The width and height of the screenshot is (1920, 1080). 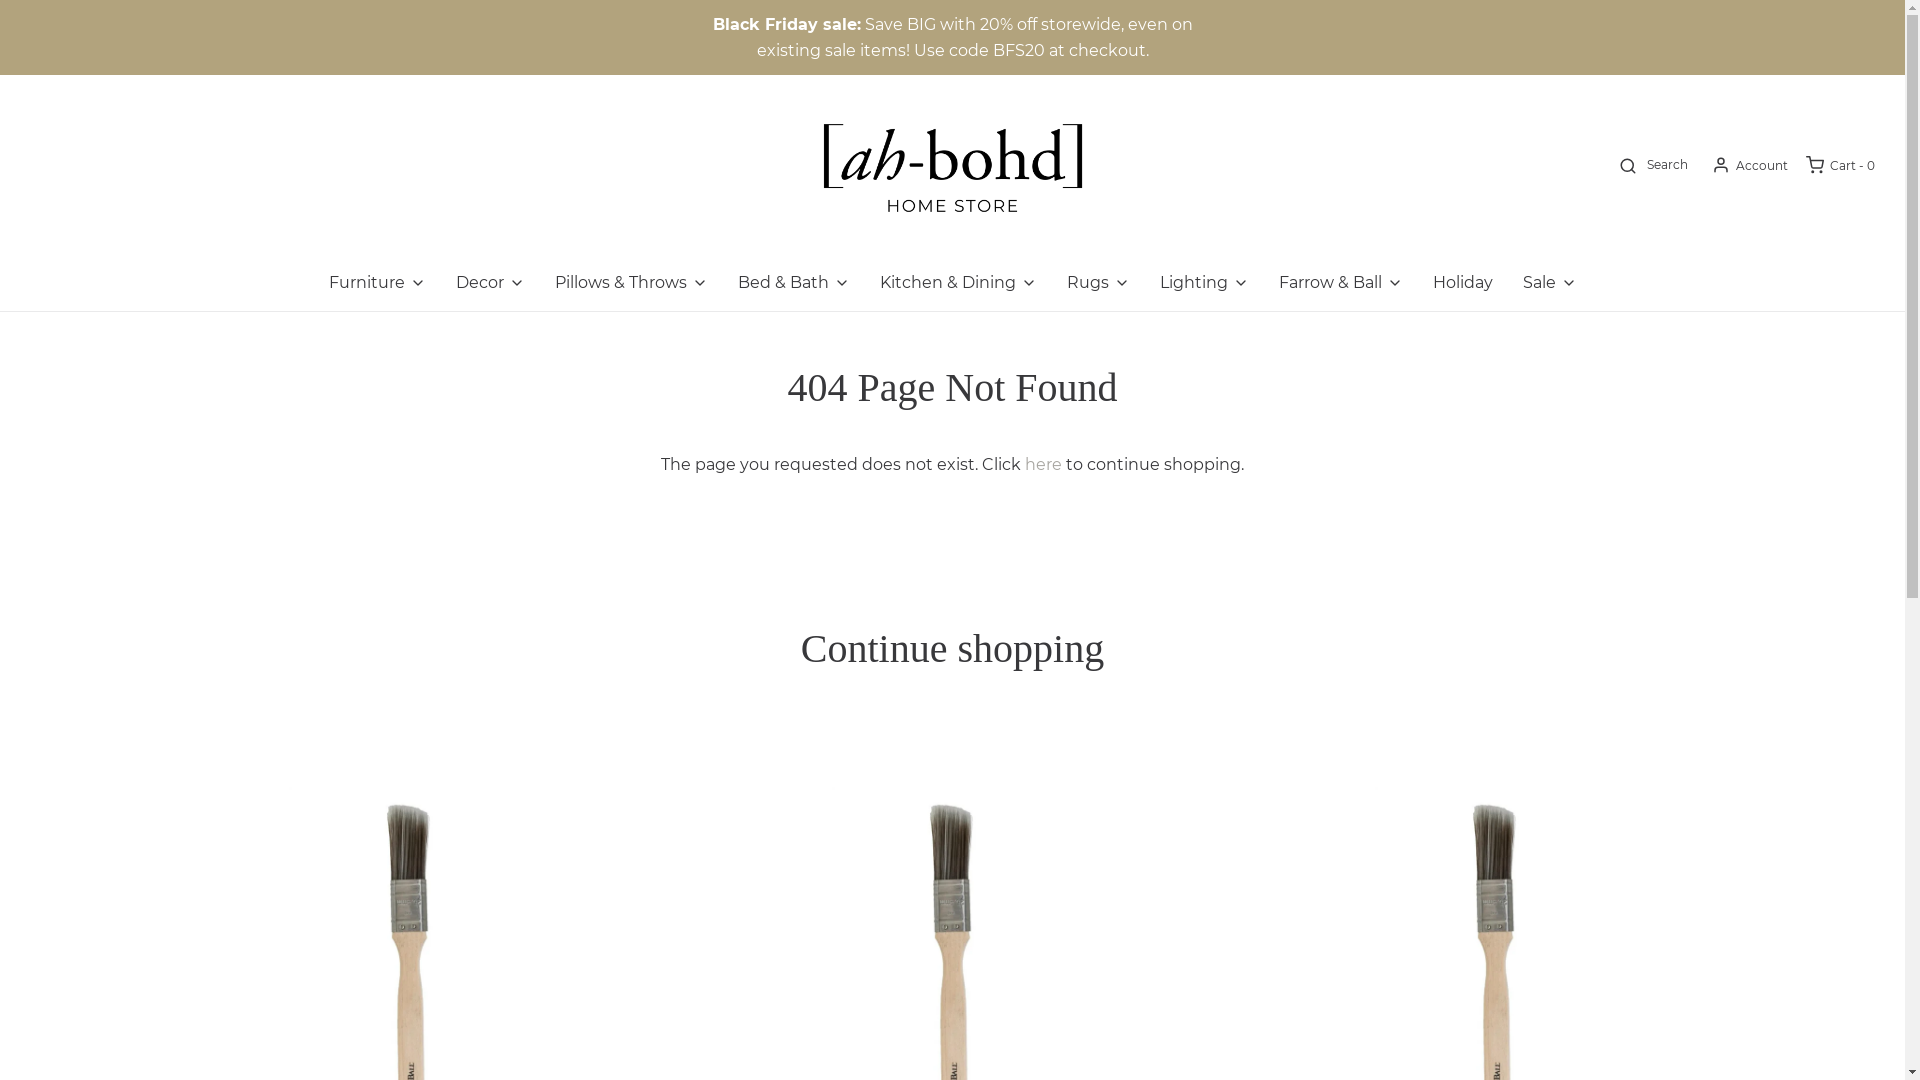 What do you see at coordinates (630, 283) in the screenshot?
I see `Pillows & Throws` at bounding box center [630, 283].